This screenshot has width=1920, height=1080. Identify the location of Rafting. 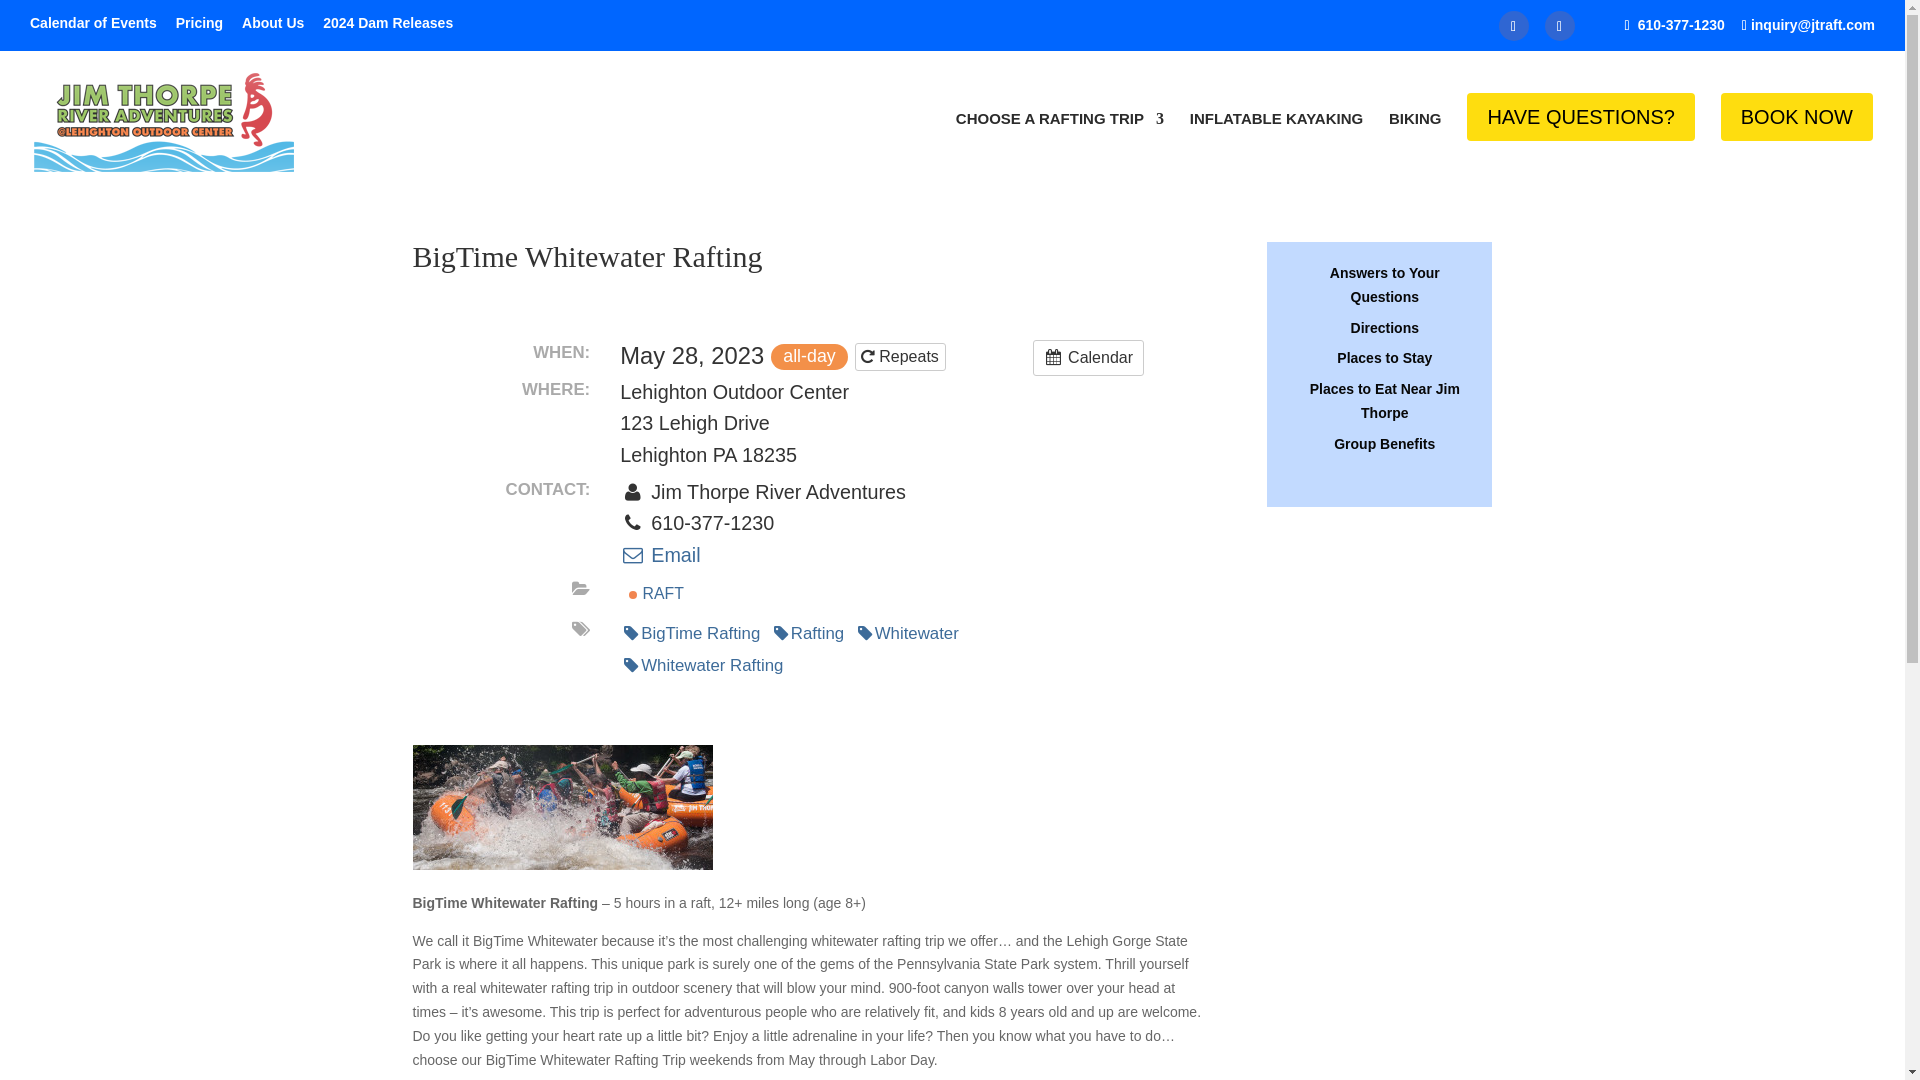
(808, 634).